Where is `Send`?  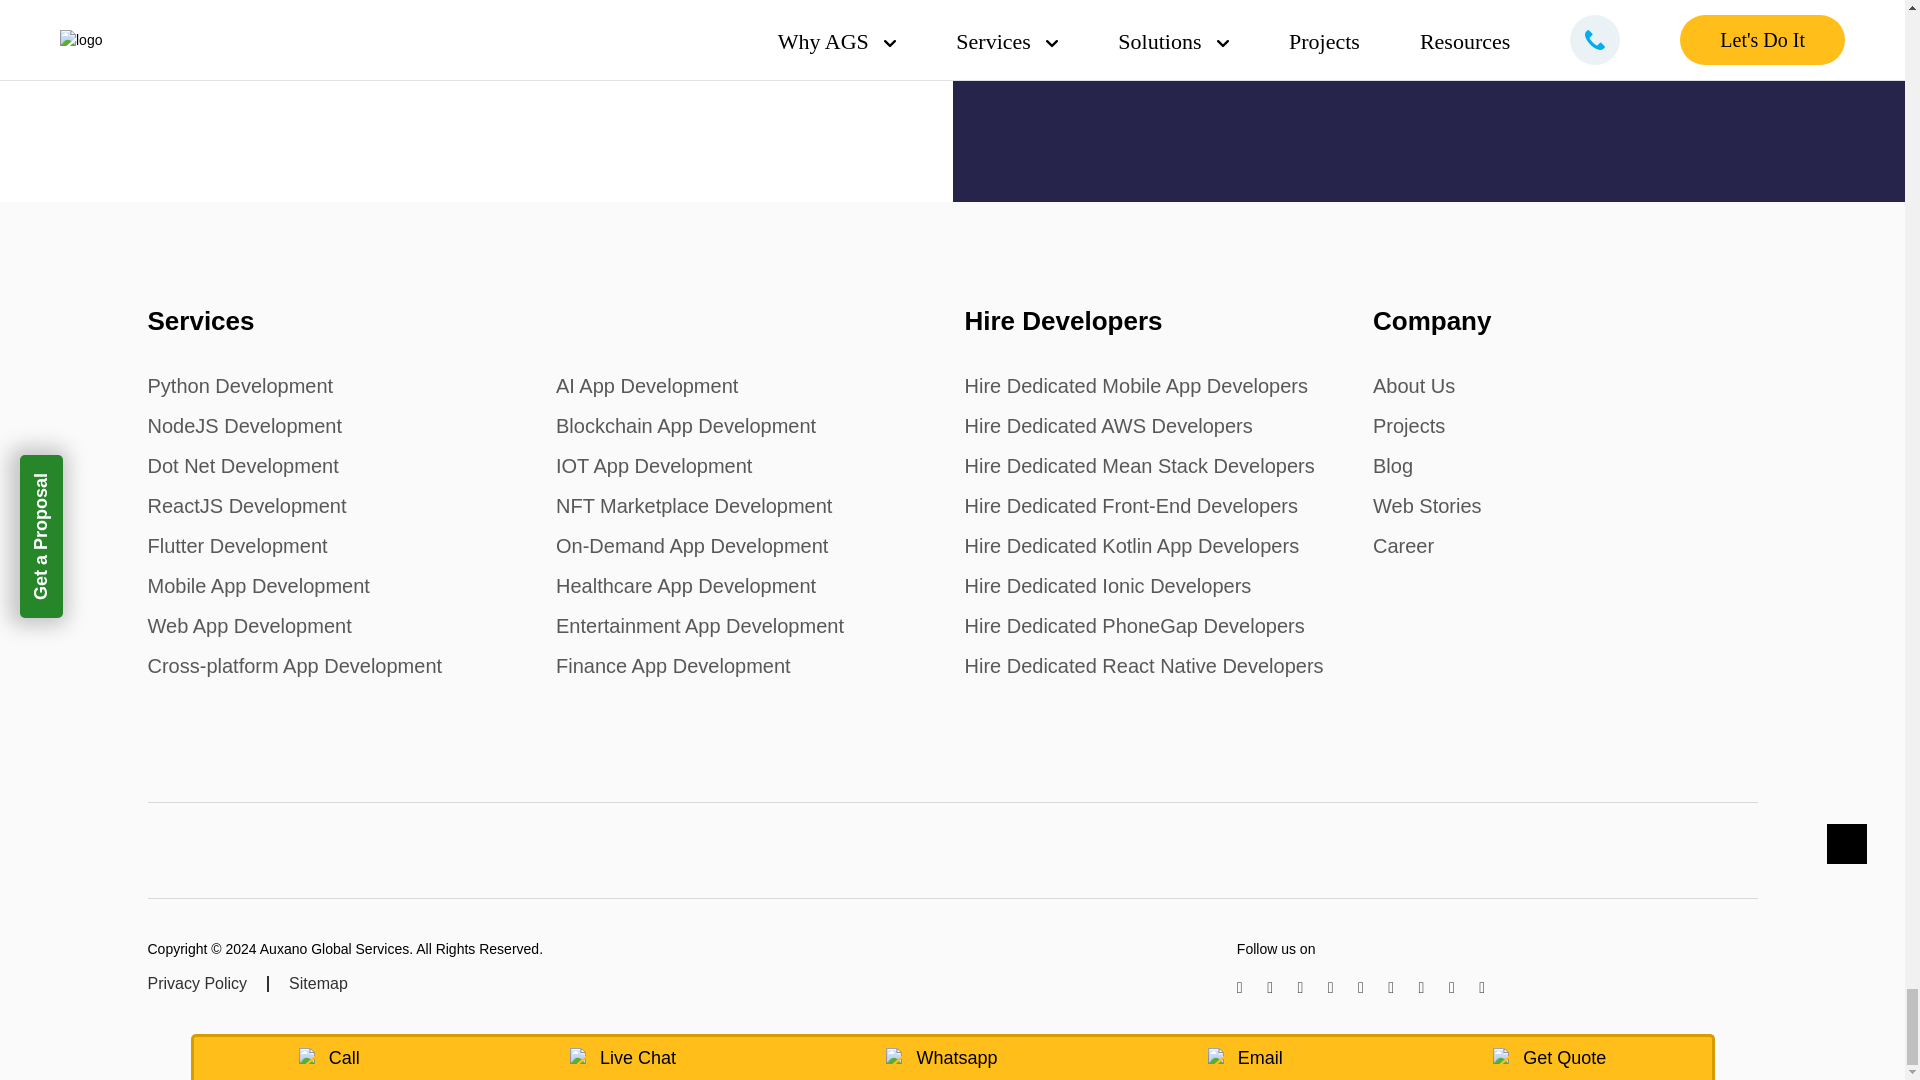 Send is located at coordinates (1109, 14).